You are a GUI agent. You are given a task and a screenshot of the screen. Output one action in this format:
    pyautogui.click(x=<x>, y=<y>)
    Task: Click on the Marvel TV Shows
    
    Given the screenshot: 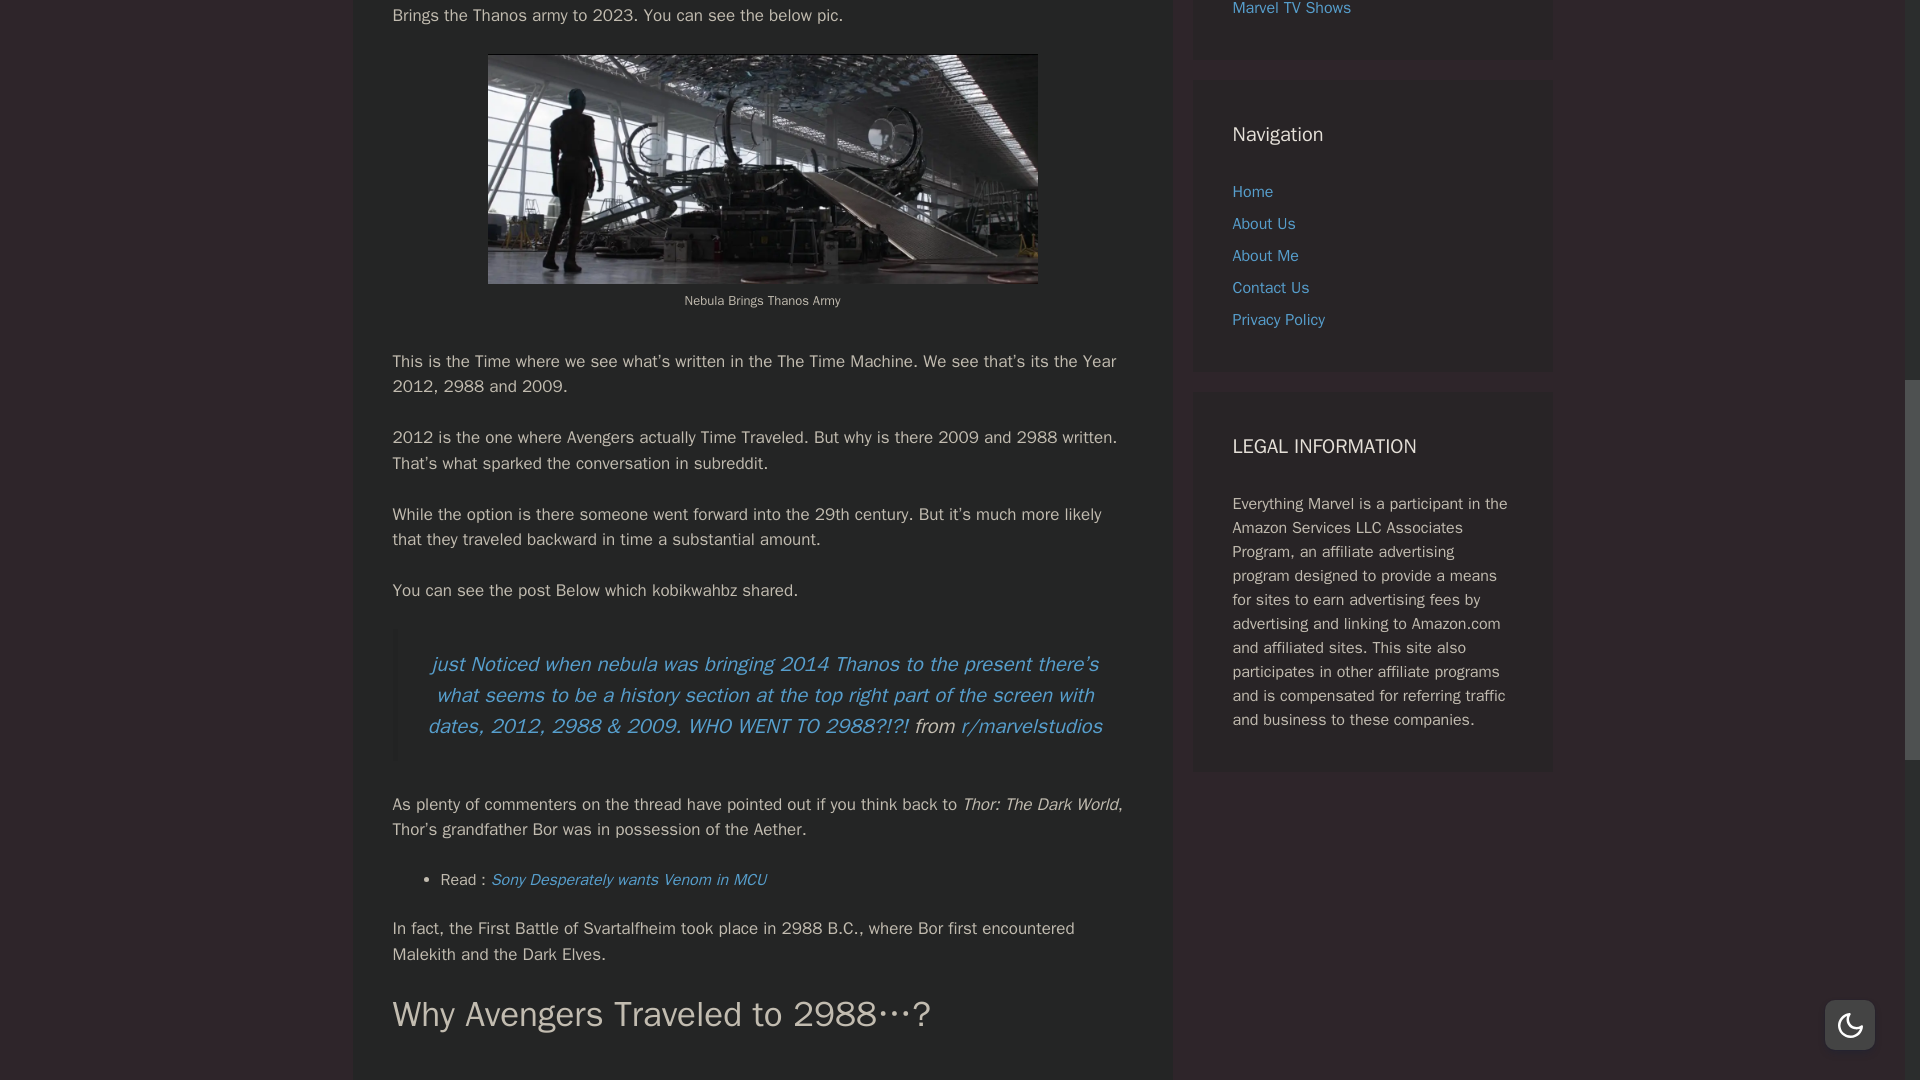 What is the action you would take?
    pyautogui.click(x=1292, y=9)
    